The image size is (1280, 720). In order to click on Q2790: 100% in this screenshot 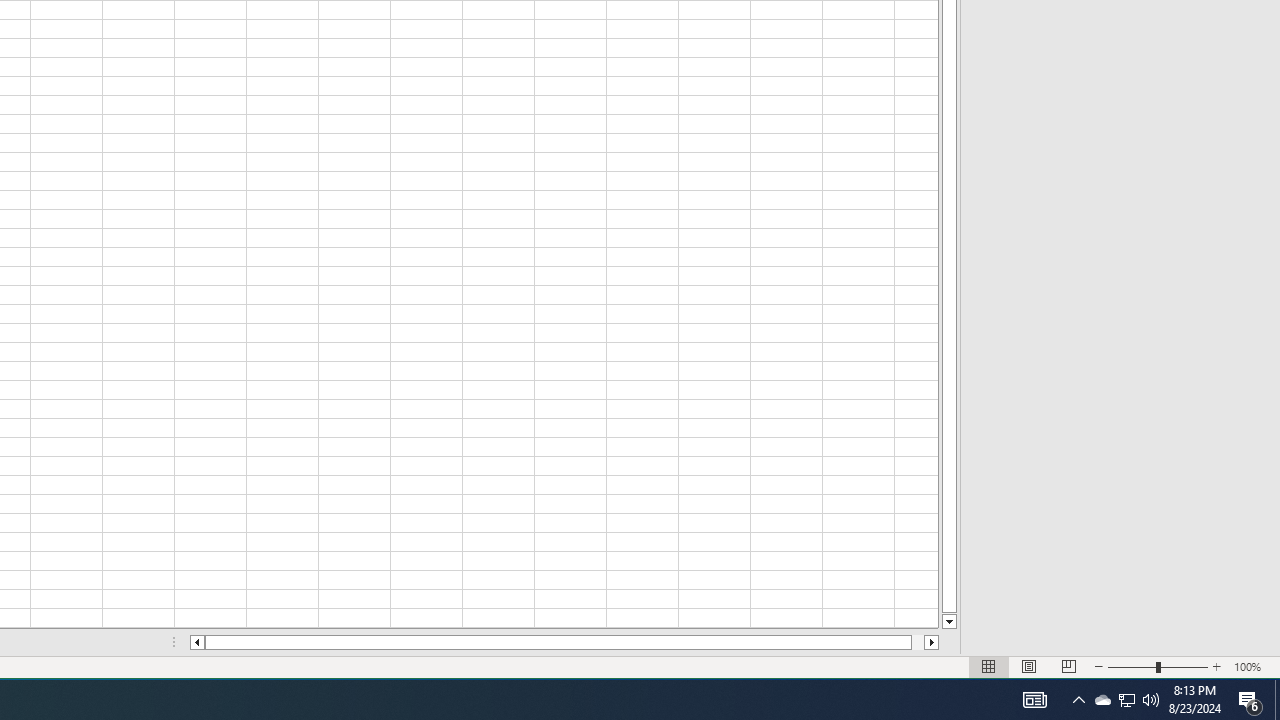, I will do `click(1151, 700)`.